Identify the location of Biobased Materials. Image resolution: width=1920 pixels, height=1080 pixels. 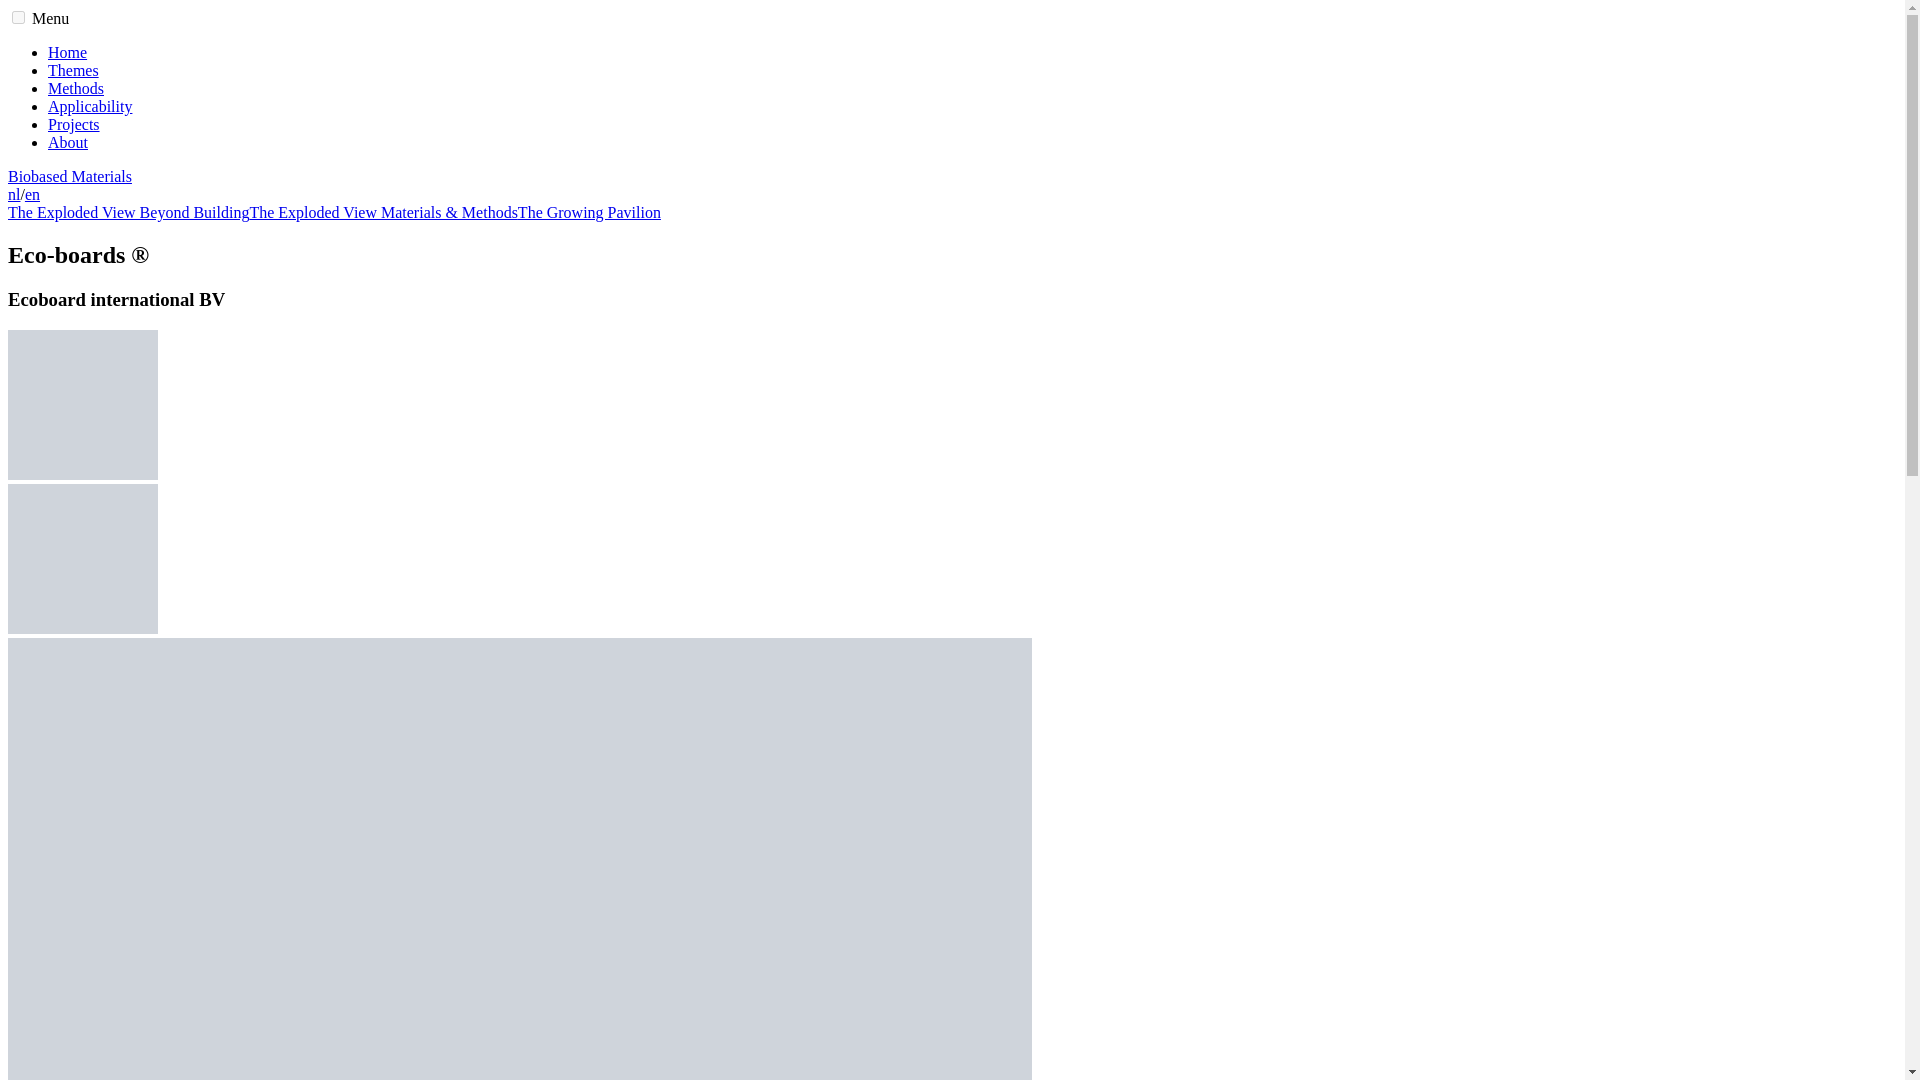
(70, 176).